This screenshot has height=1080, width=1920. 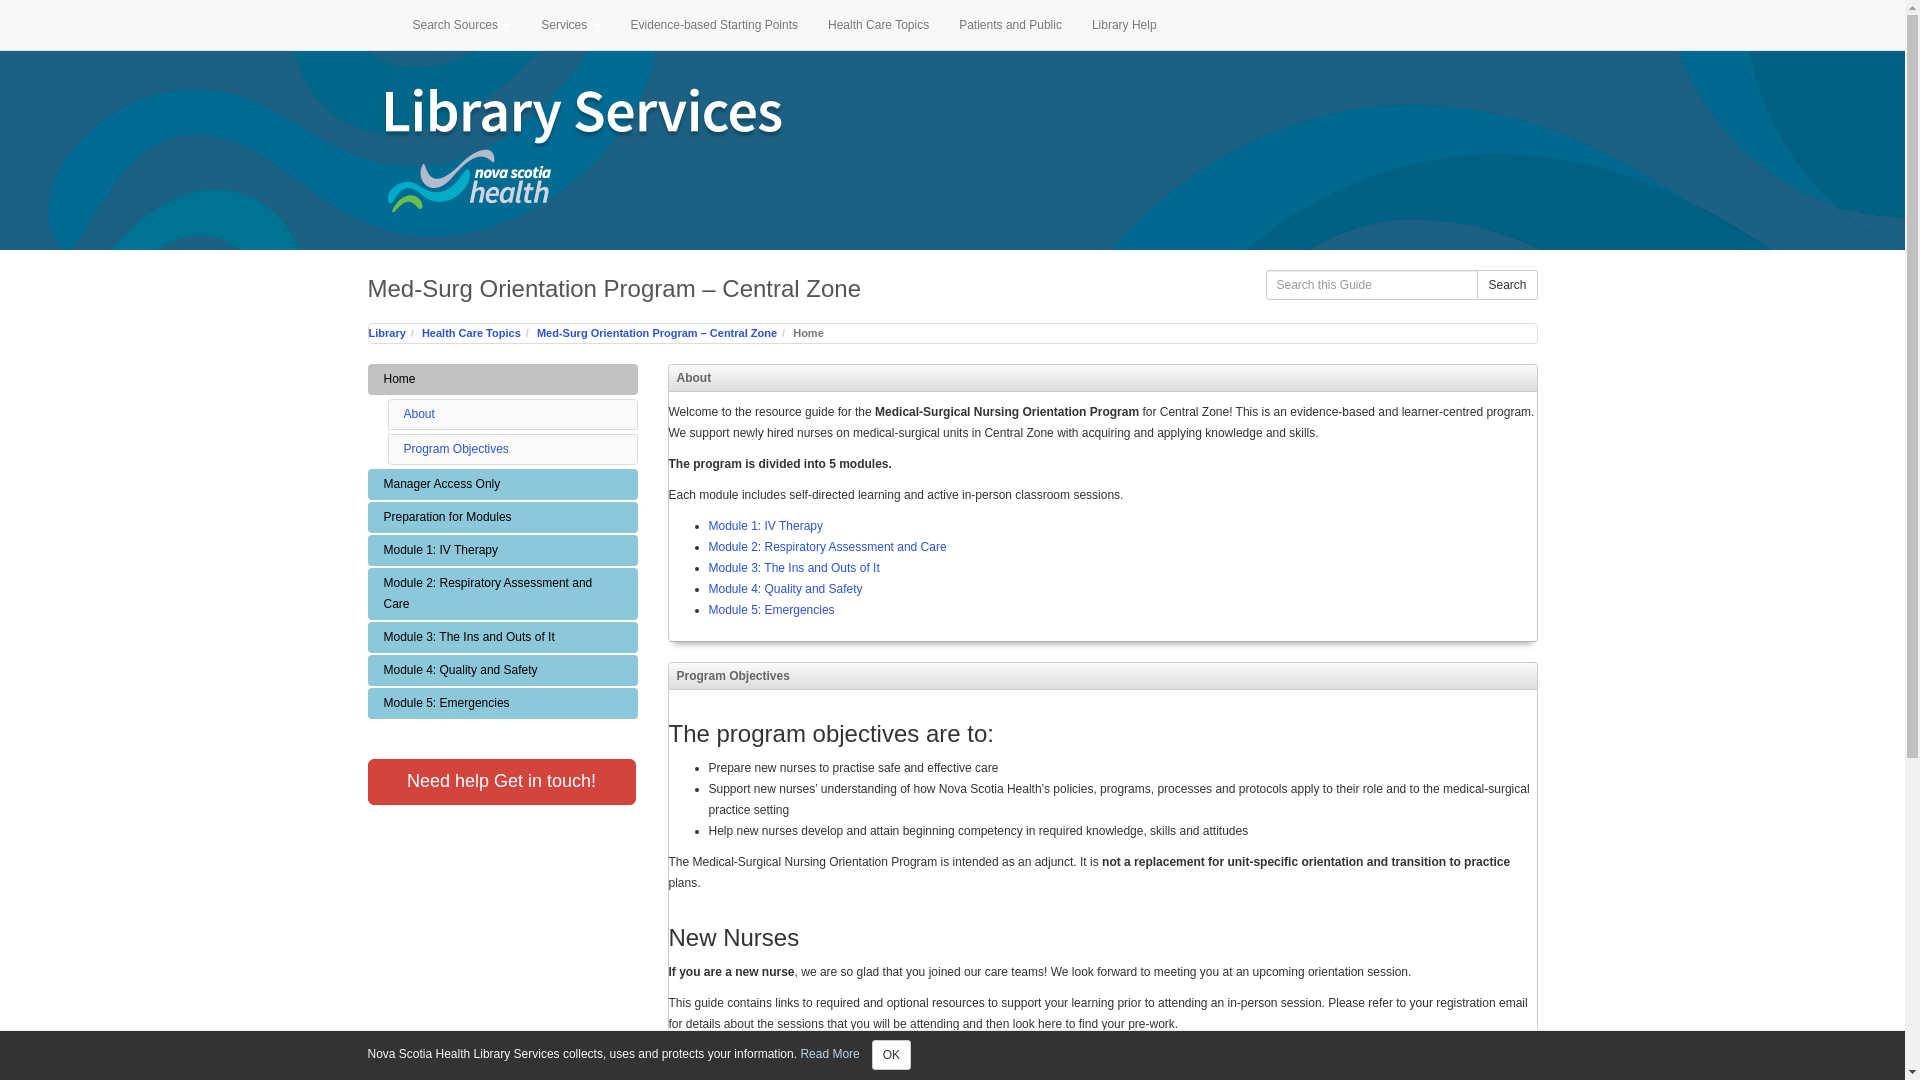 I want to click on Read More, so click(x=829, y=1053).